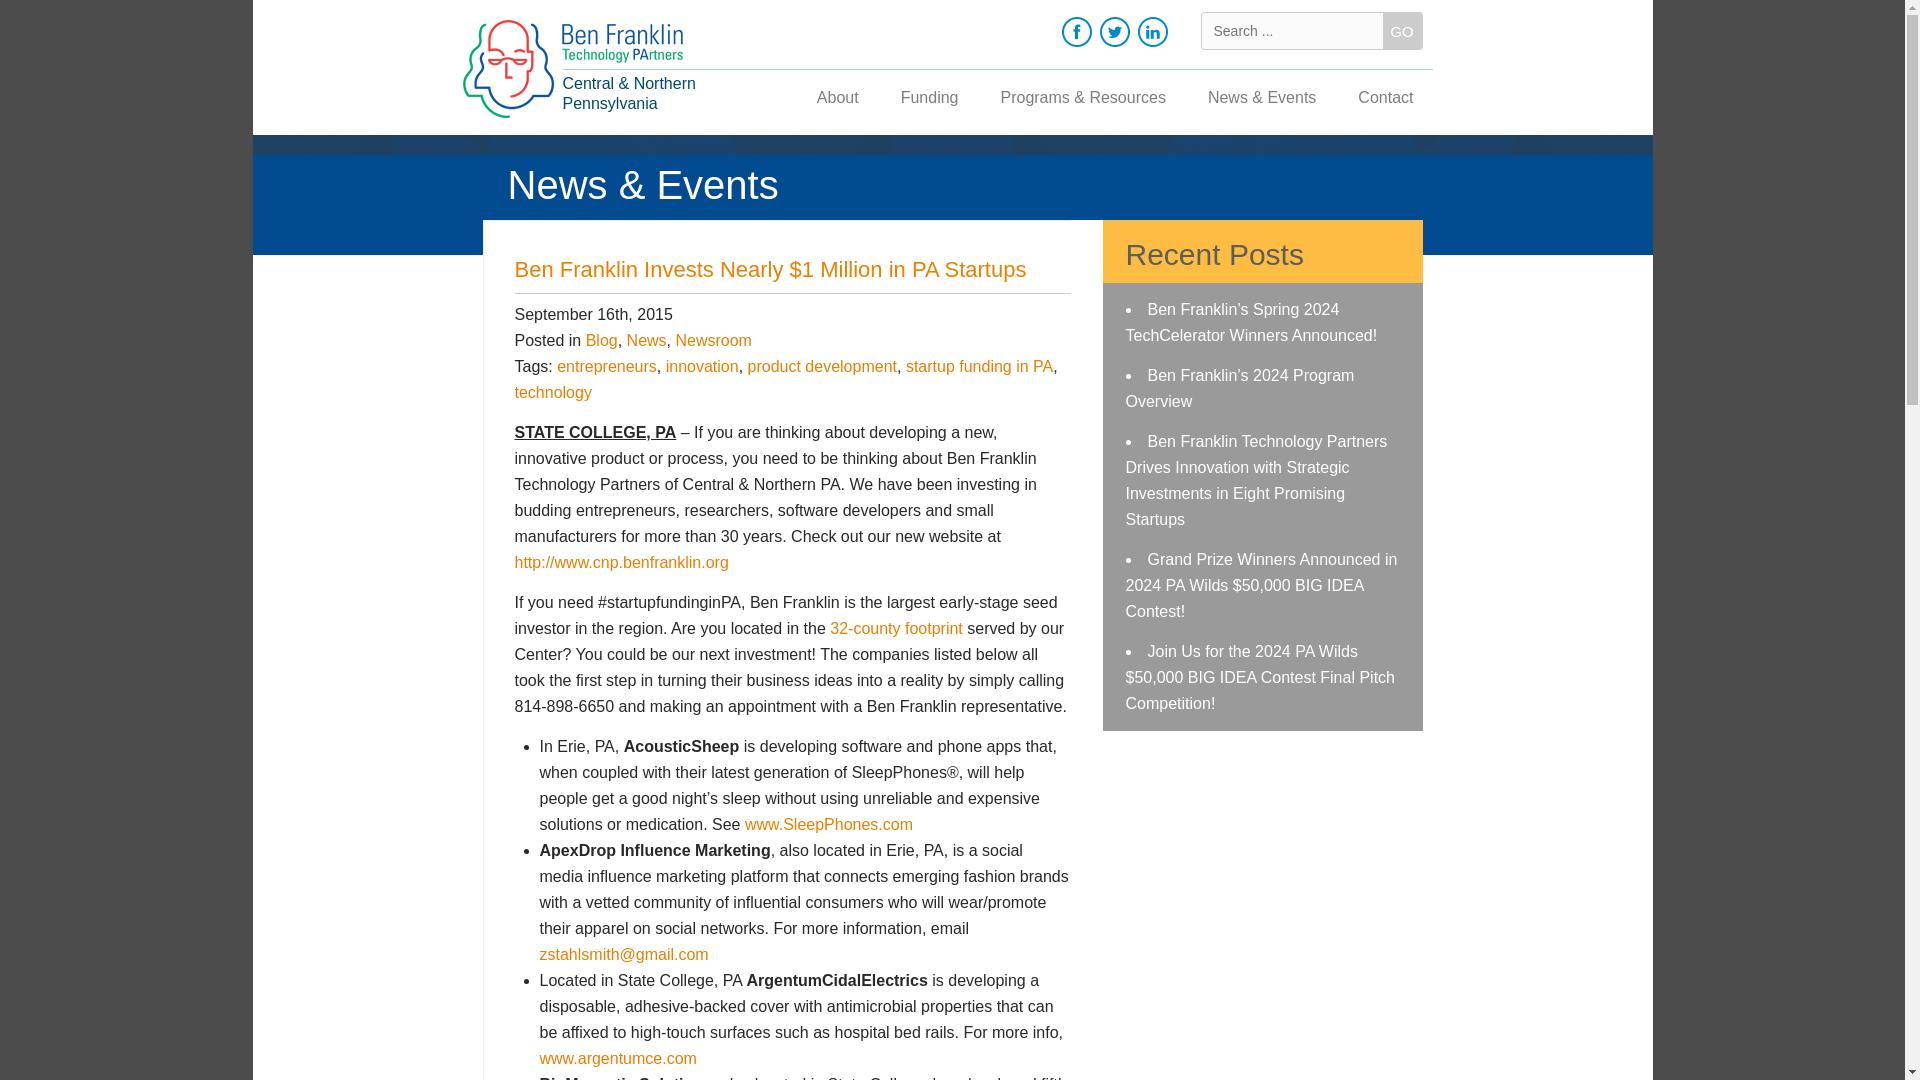  Describe the element at coordinates (618, 1058) in the screenshot. I see `www.argentumce.com` at that location.